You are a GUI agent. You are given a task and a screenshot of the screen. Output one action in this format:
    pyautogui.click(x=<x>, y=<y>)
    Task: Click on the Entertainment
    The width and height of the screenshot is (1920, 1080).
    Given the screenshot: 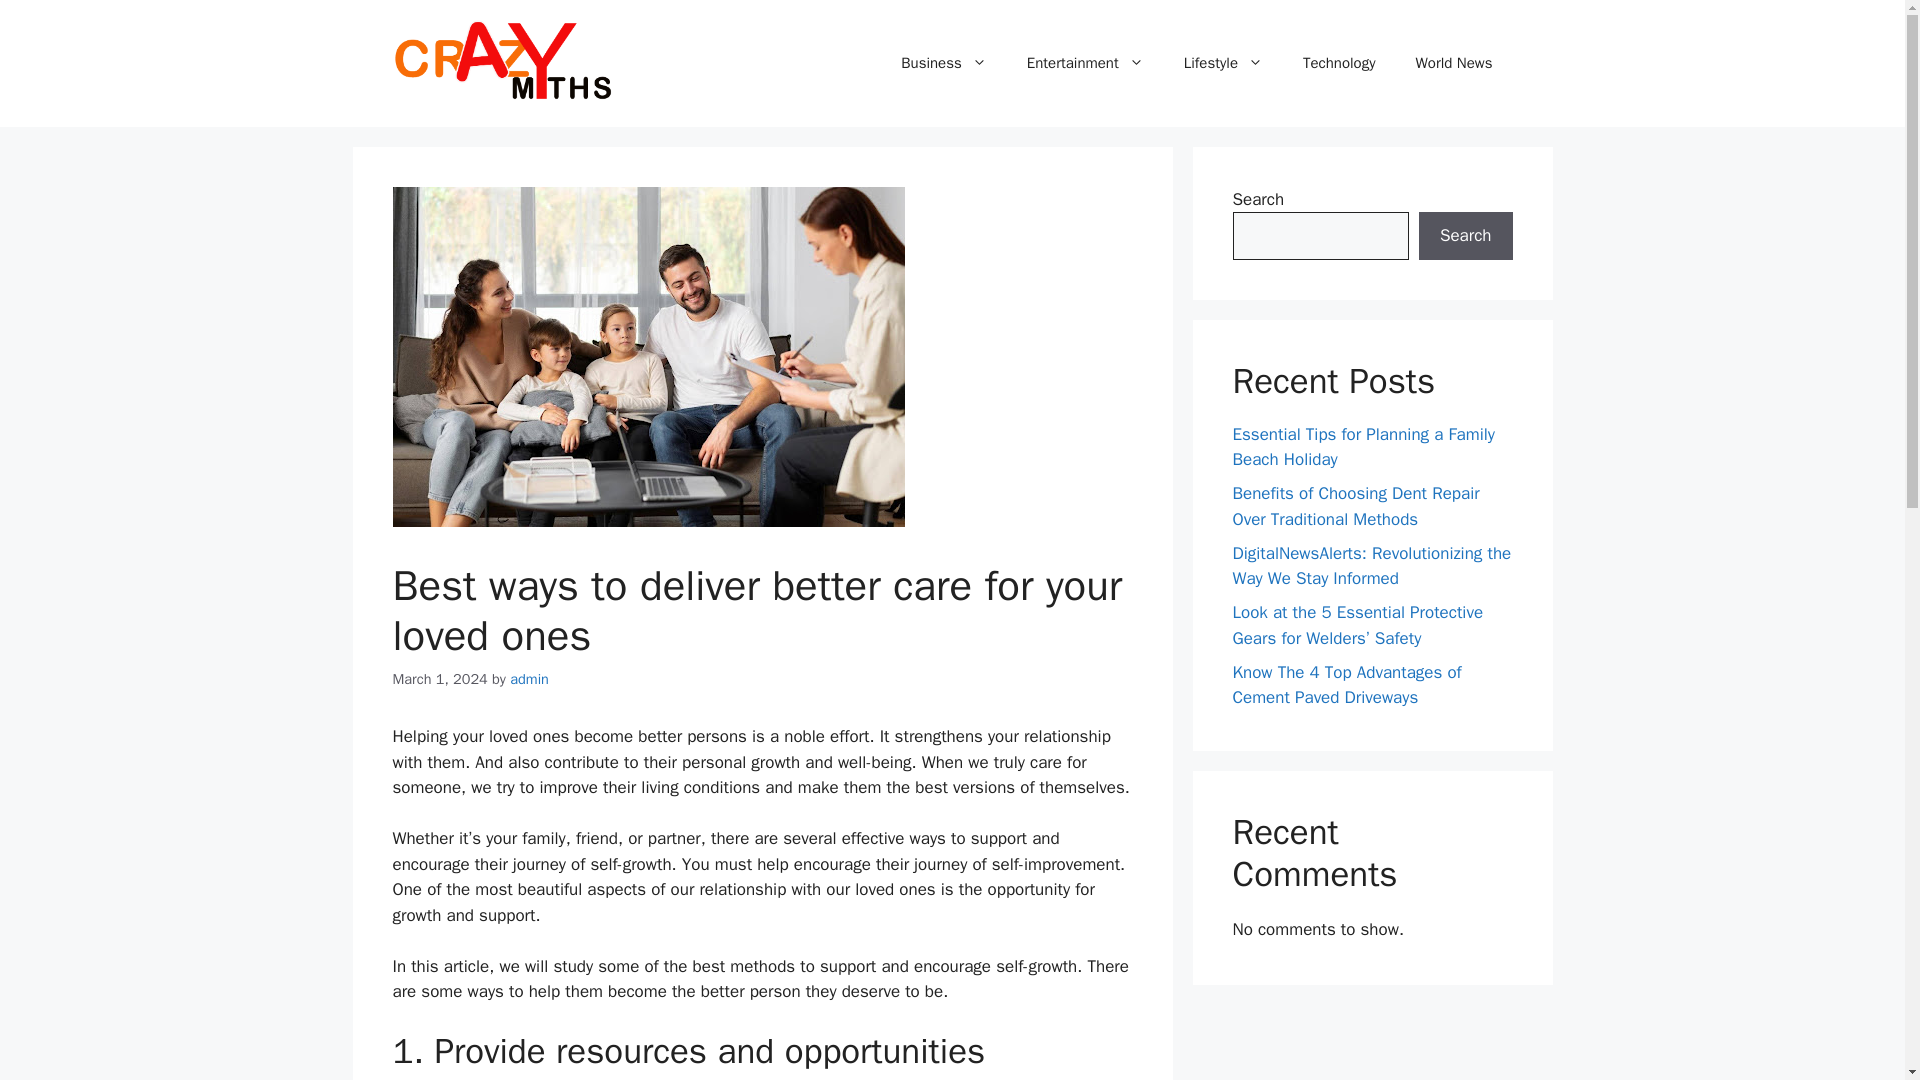 What is the action you would take?
    pyautogui.click(x=1084, y=62)
    